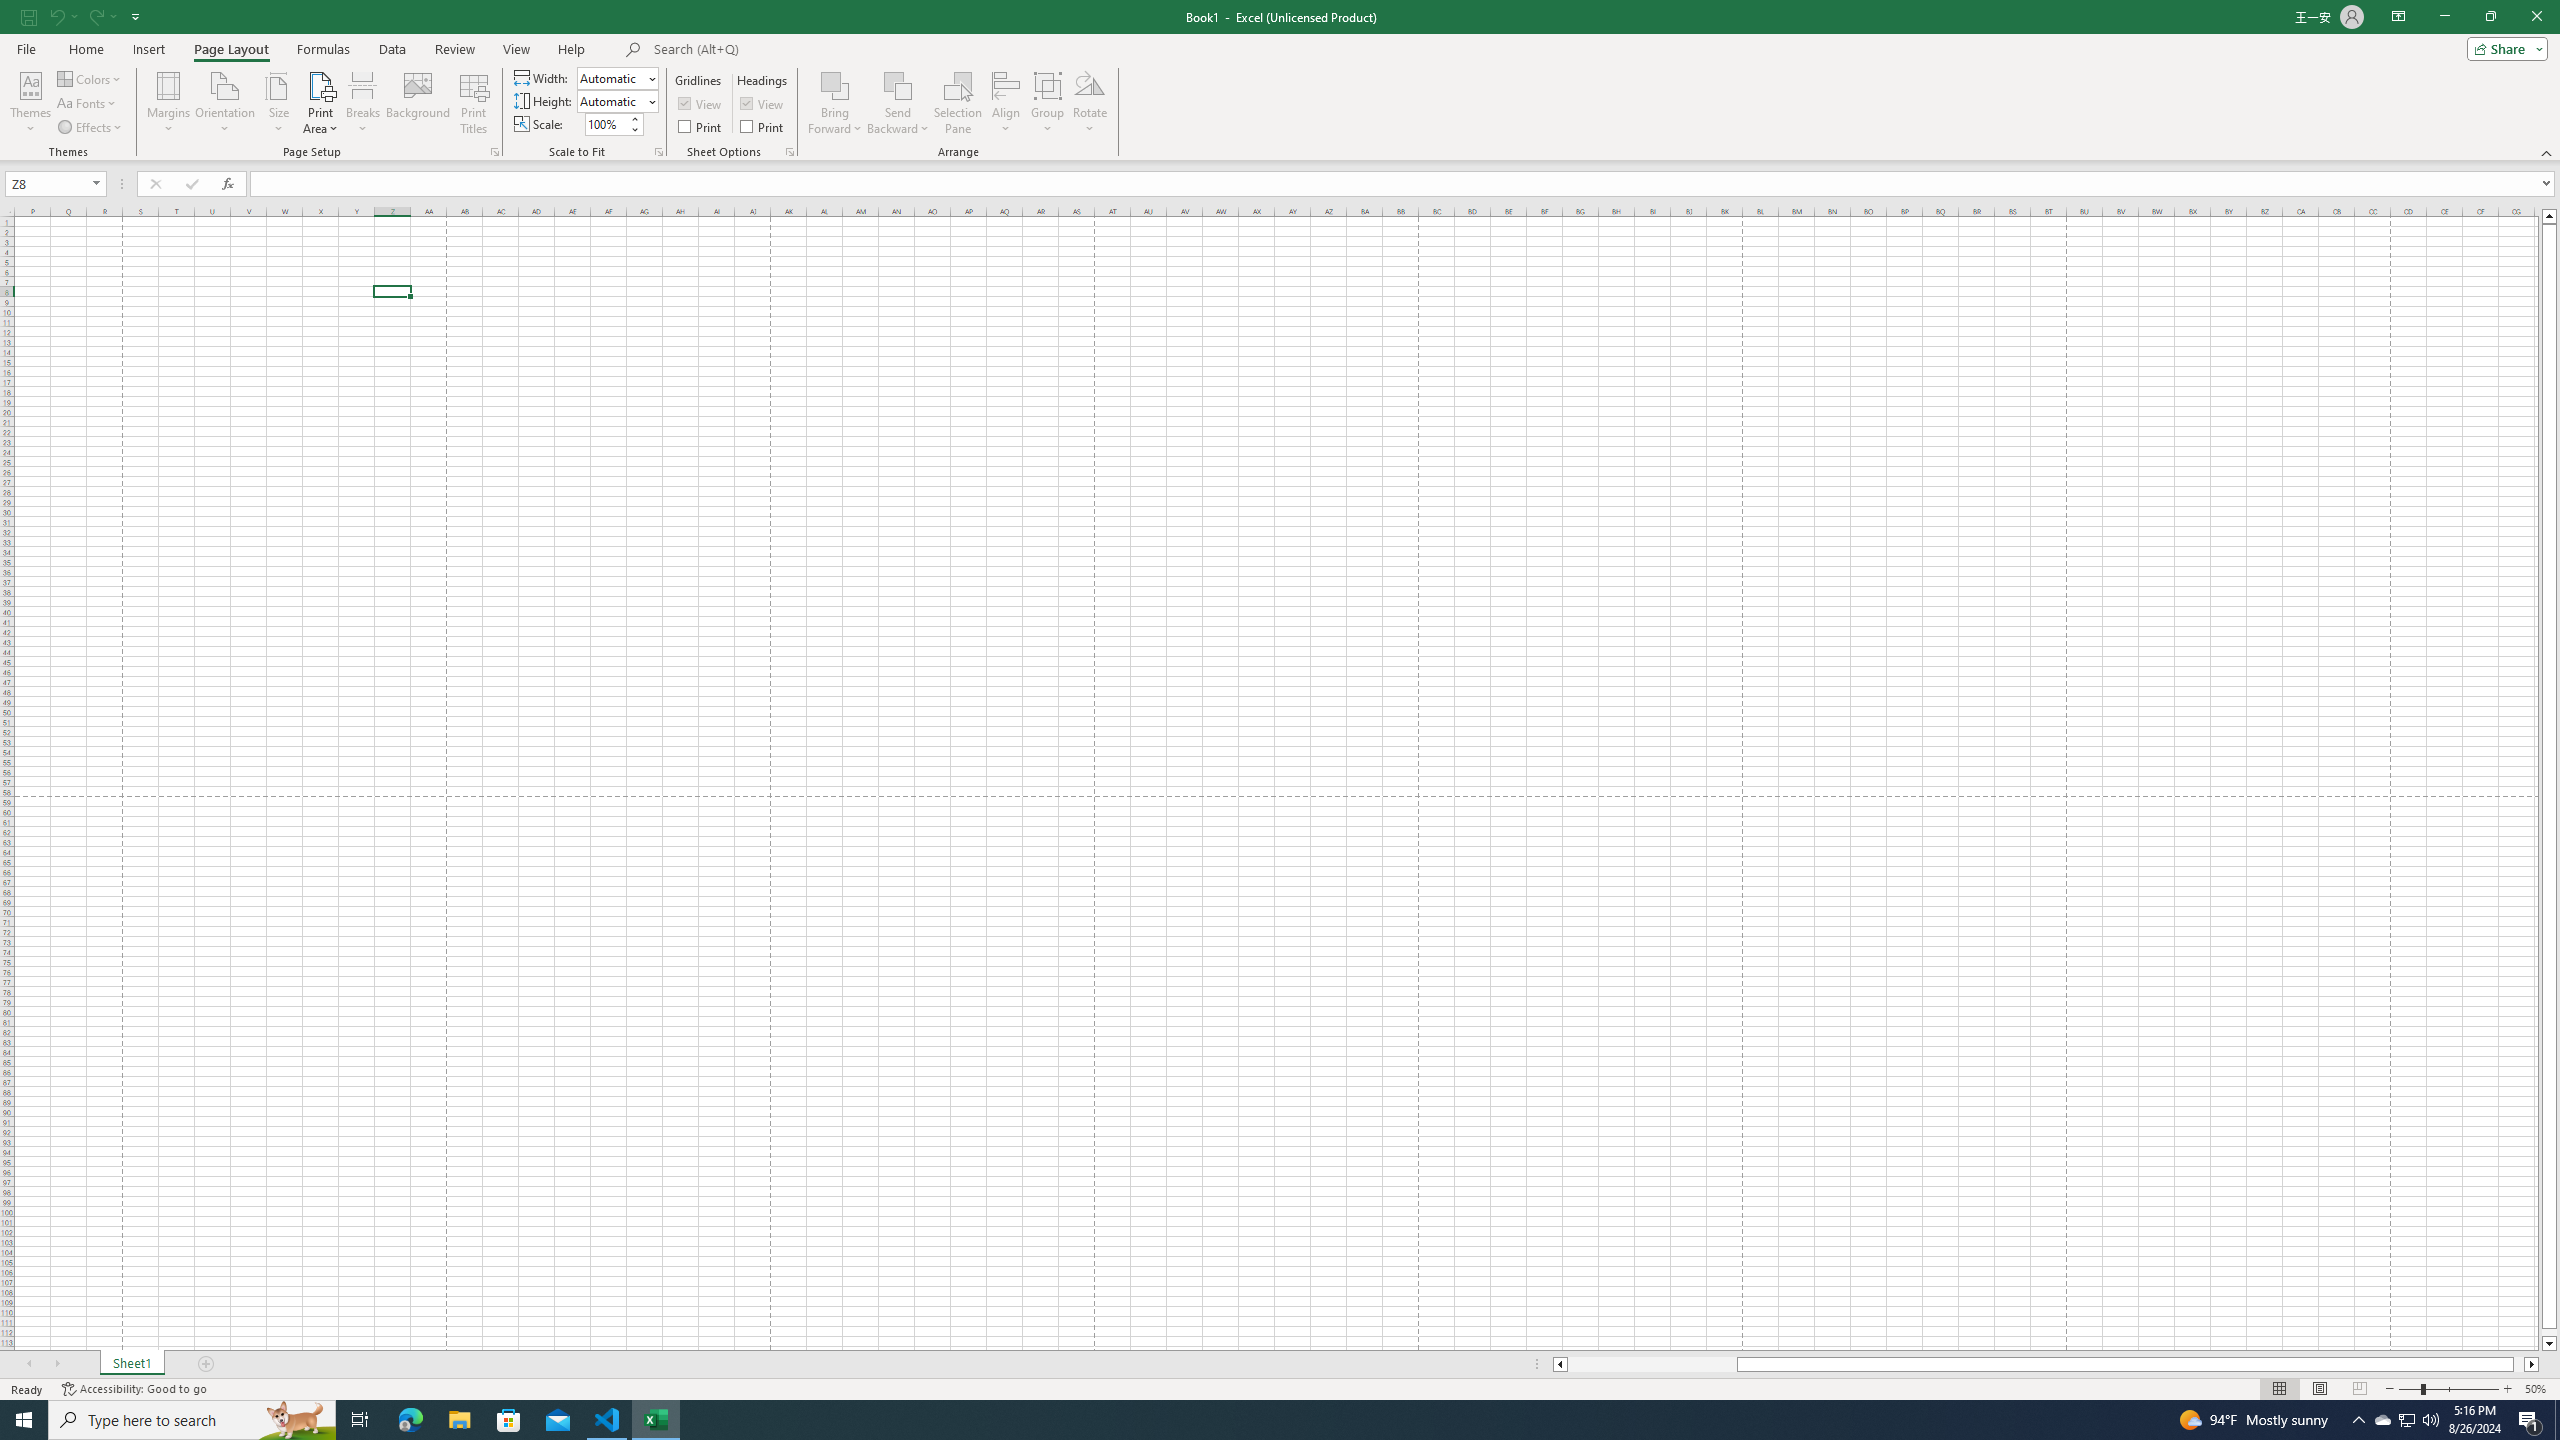  I want to click on Zoom Out, so click(2410, 1389).